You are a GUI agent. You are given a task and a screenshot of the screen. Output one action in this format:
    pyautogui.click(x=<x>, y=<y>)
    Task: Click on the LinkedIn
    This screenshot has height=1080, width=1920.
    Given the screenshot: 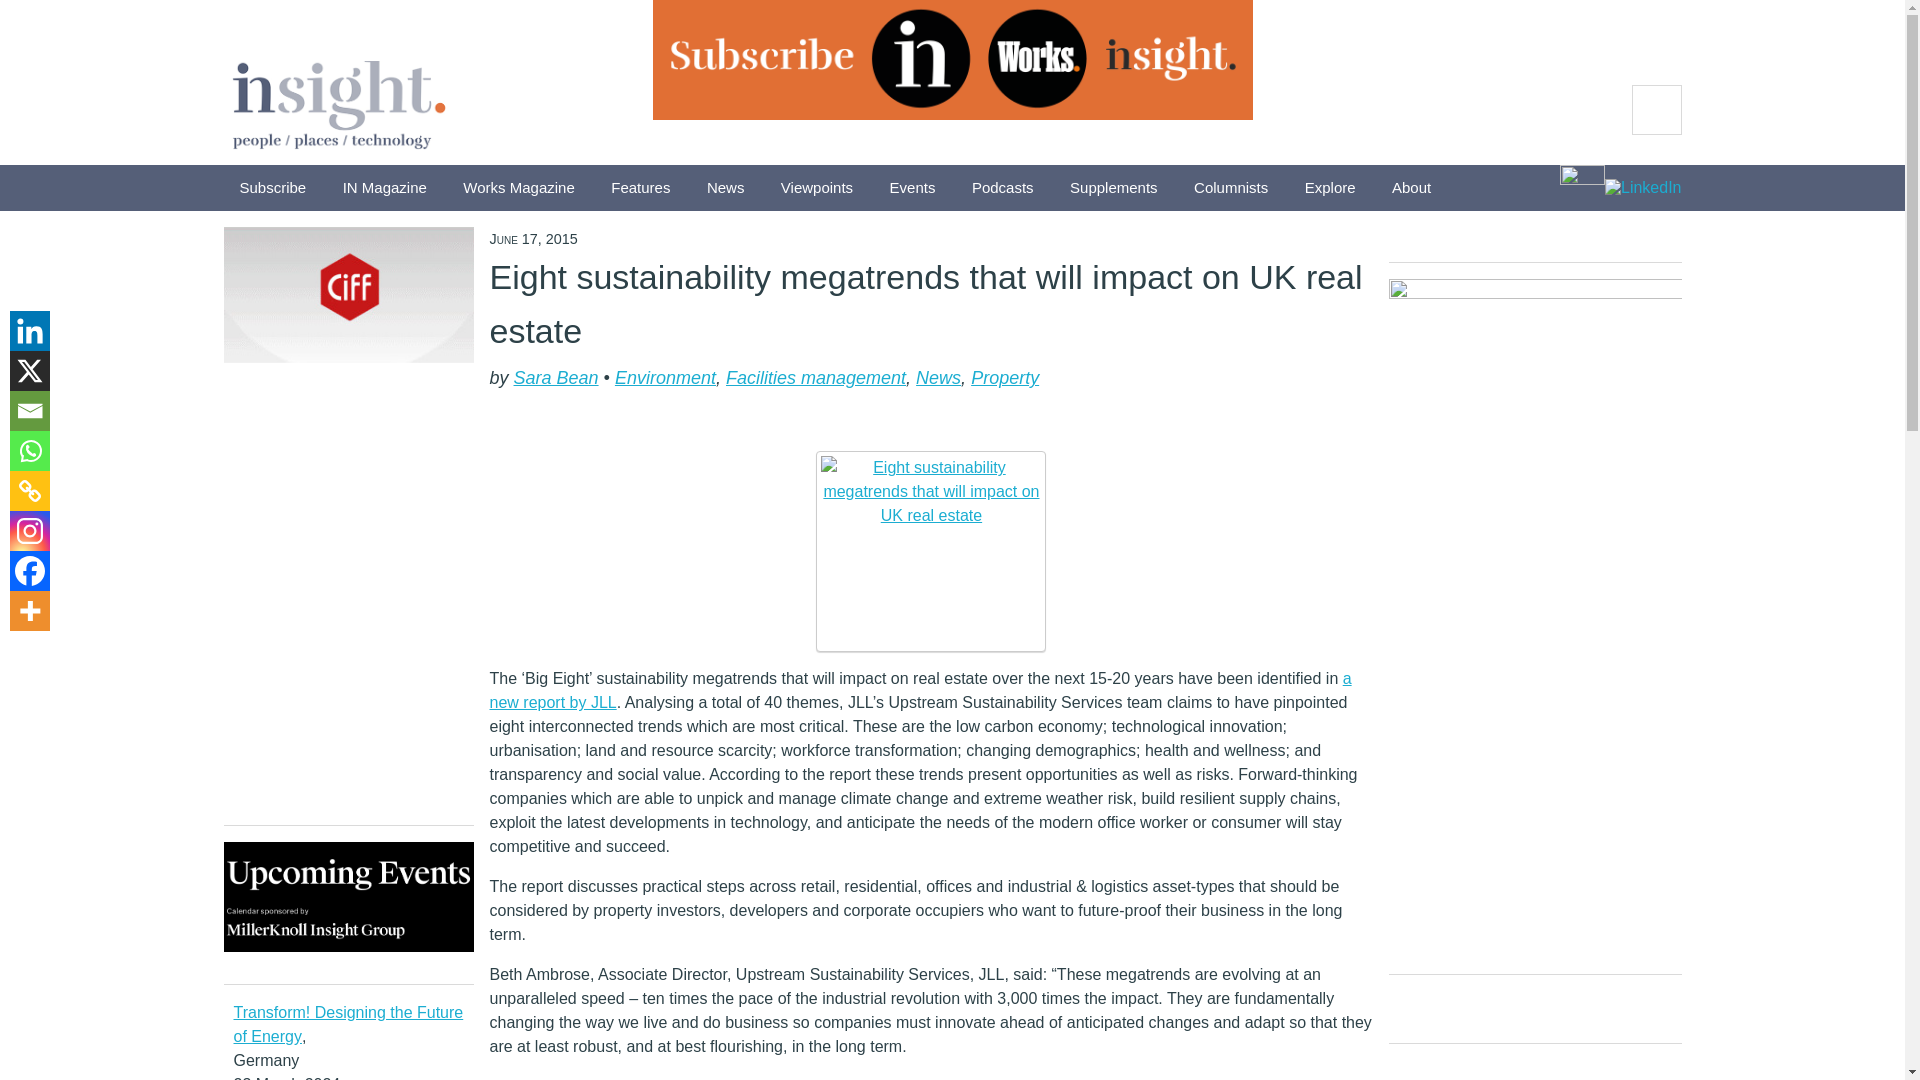 What is the action you would take?
    pyautogui.click(x=1643, y=188)
    